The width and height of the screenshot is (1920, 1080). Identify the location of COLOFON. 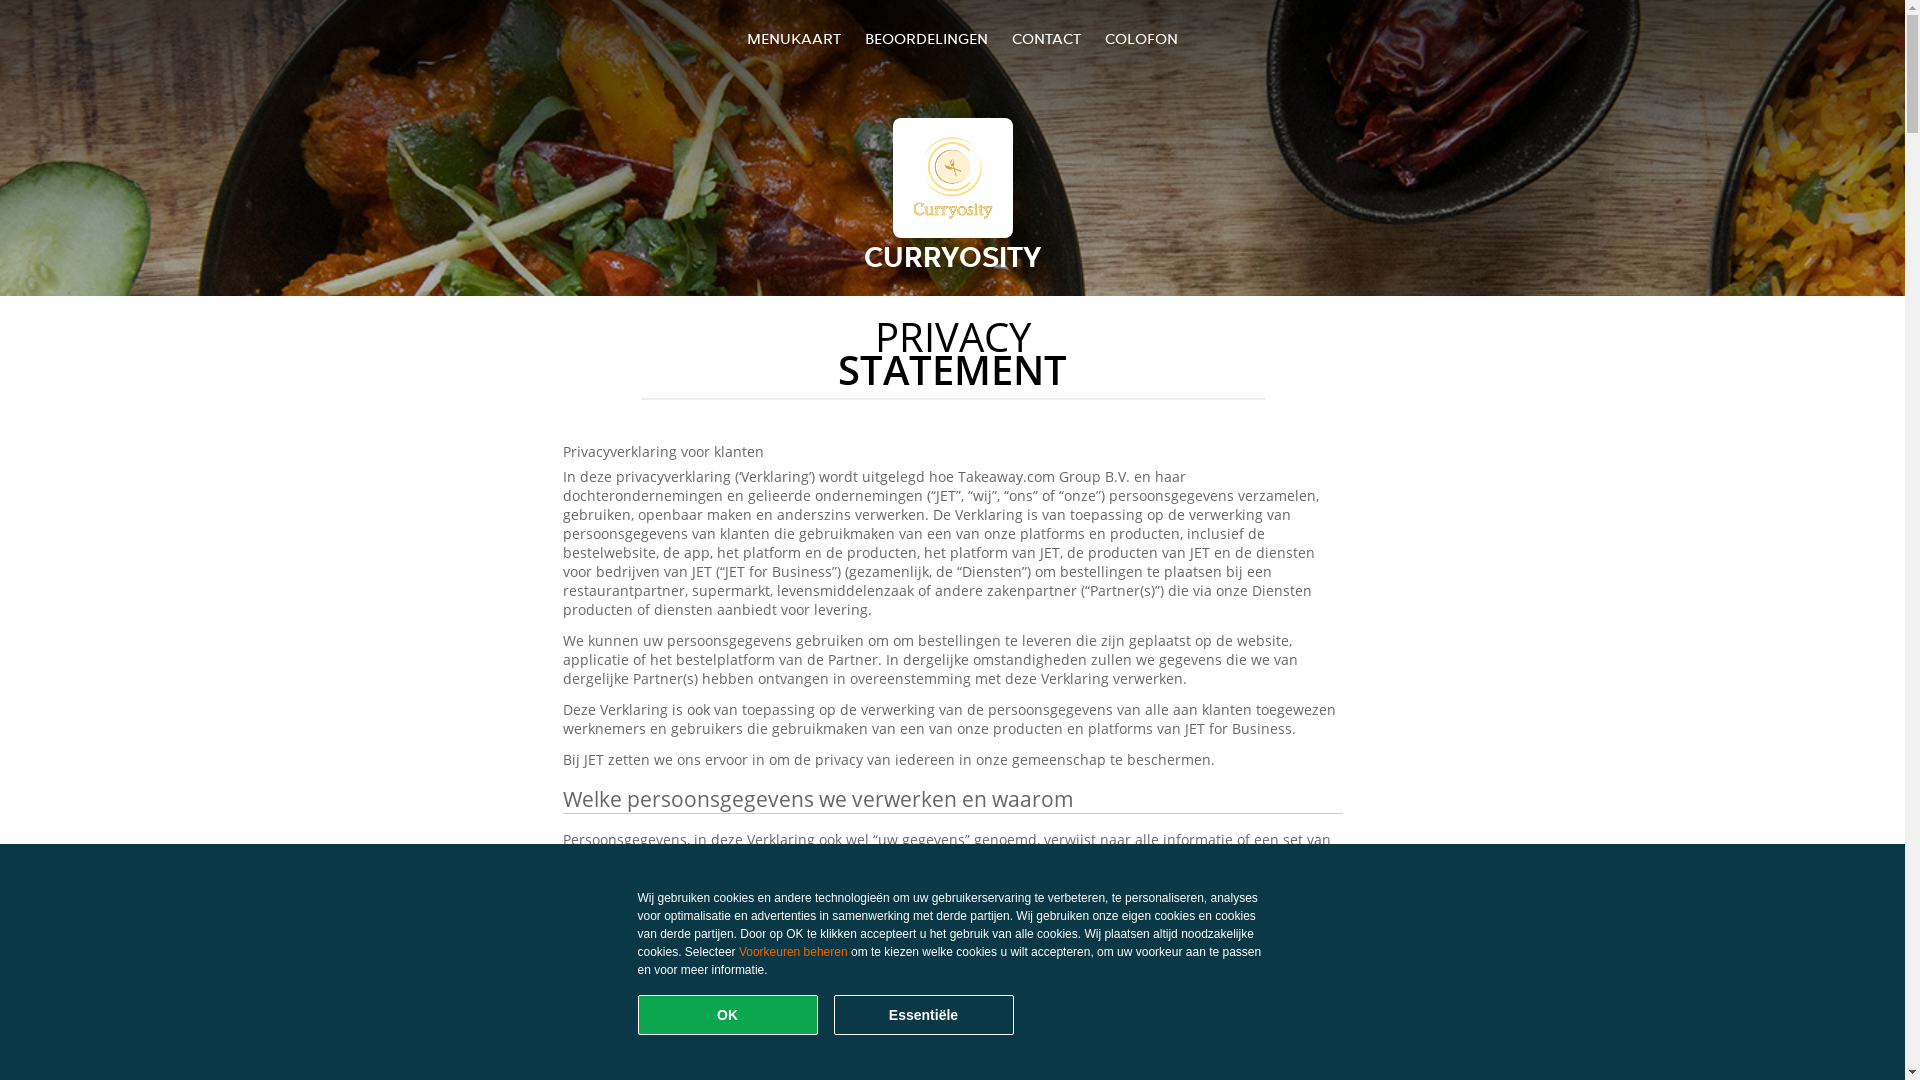
(1142, 38).